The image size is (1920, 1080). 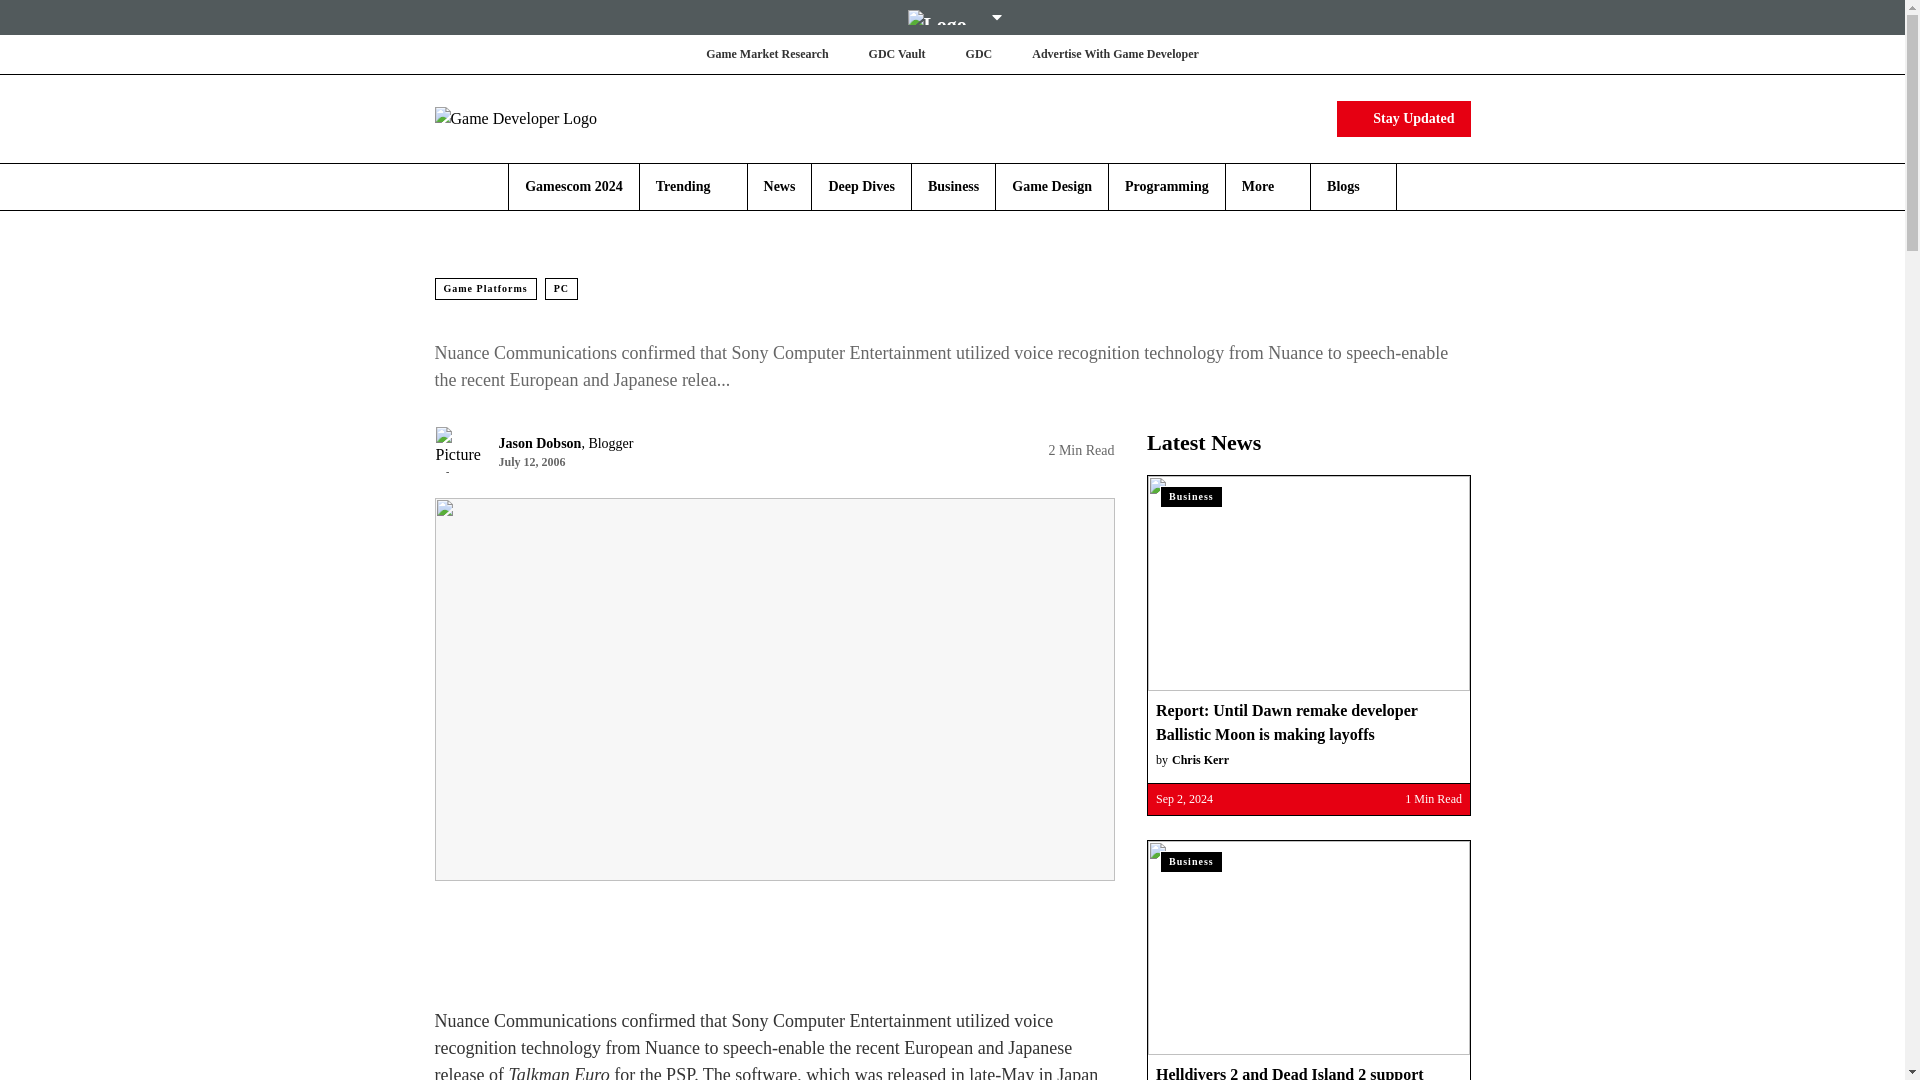 I want to click on Business, so click(x=953, y=186).